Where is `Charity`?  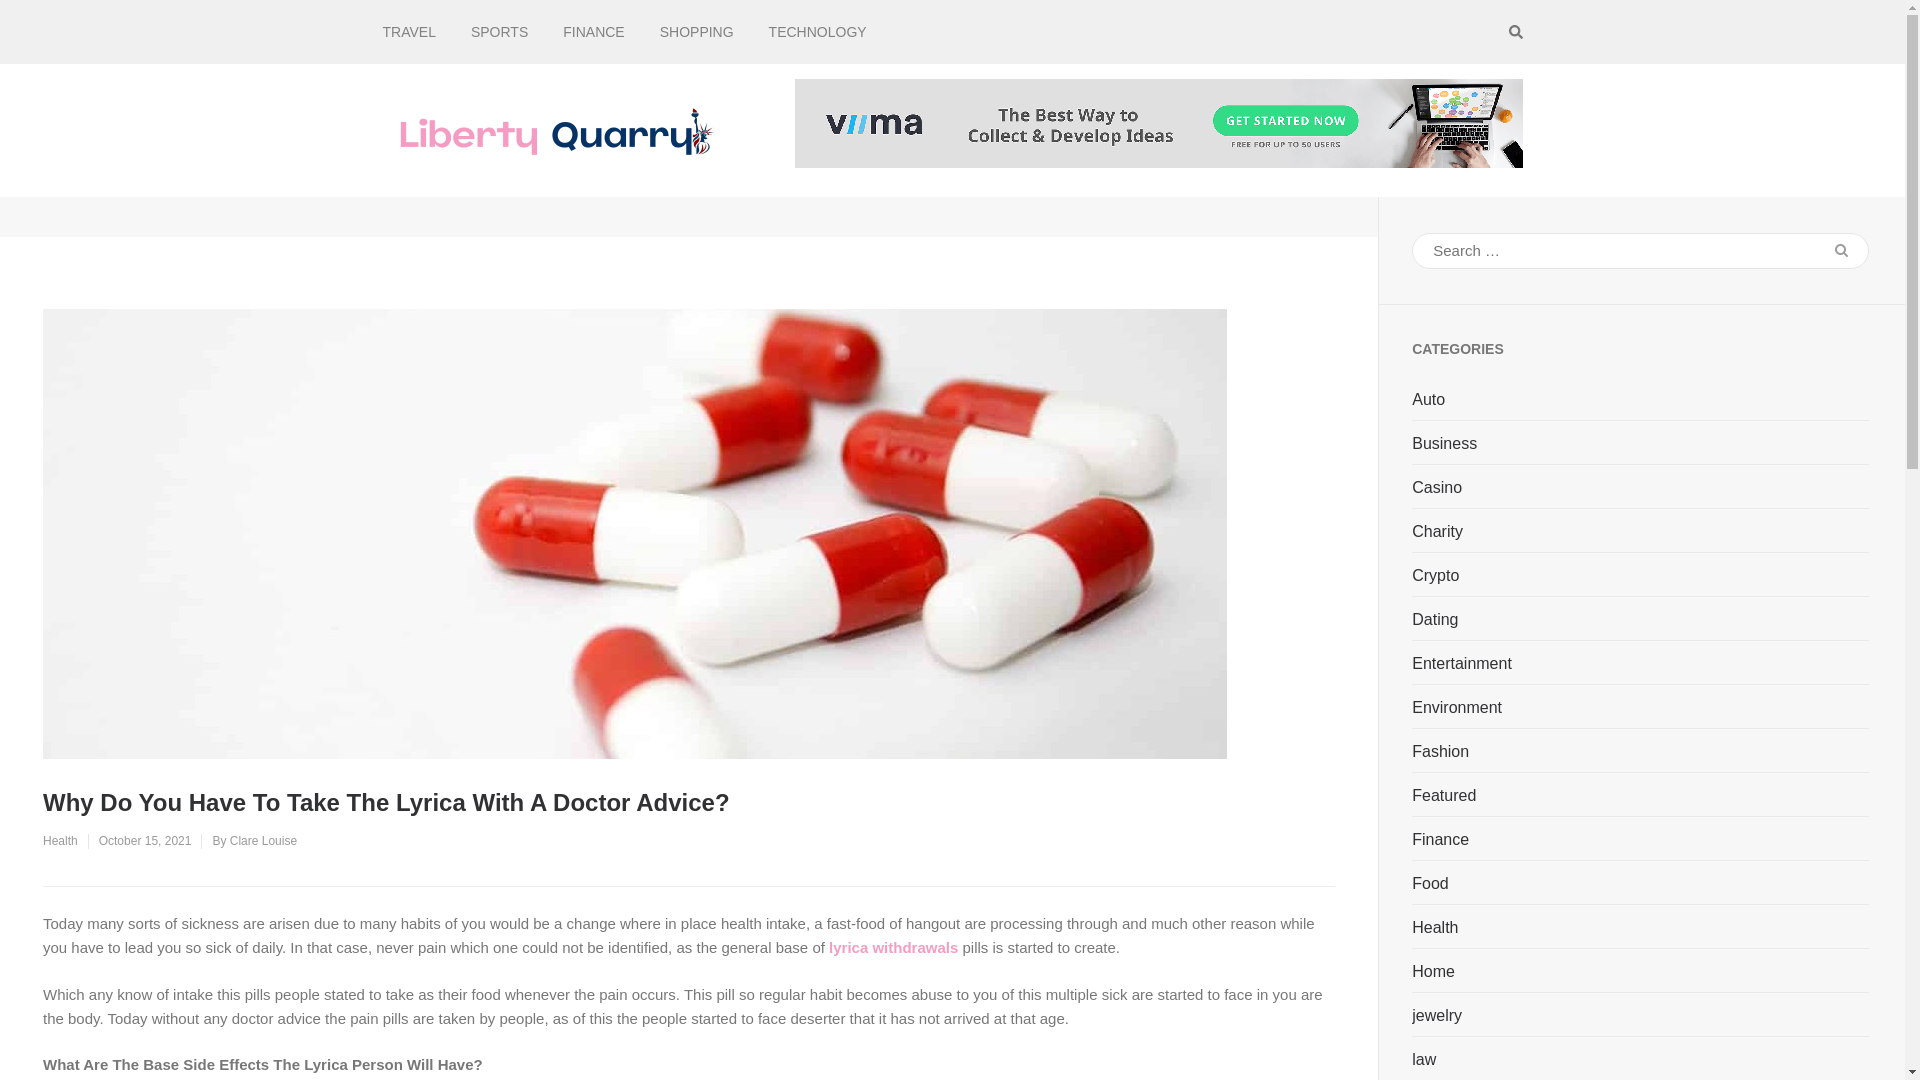 Charity is located at coordinates (1437, 532).